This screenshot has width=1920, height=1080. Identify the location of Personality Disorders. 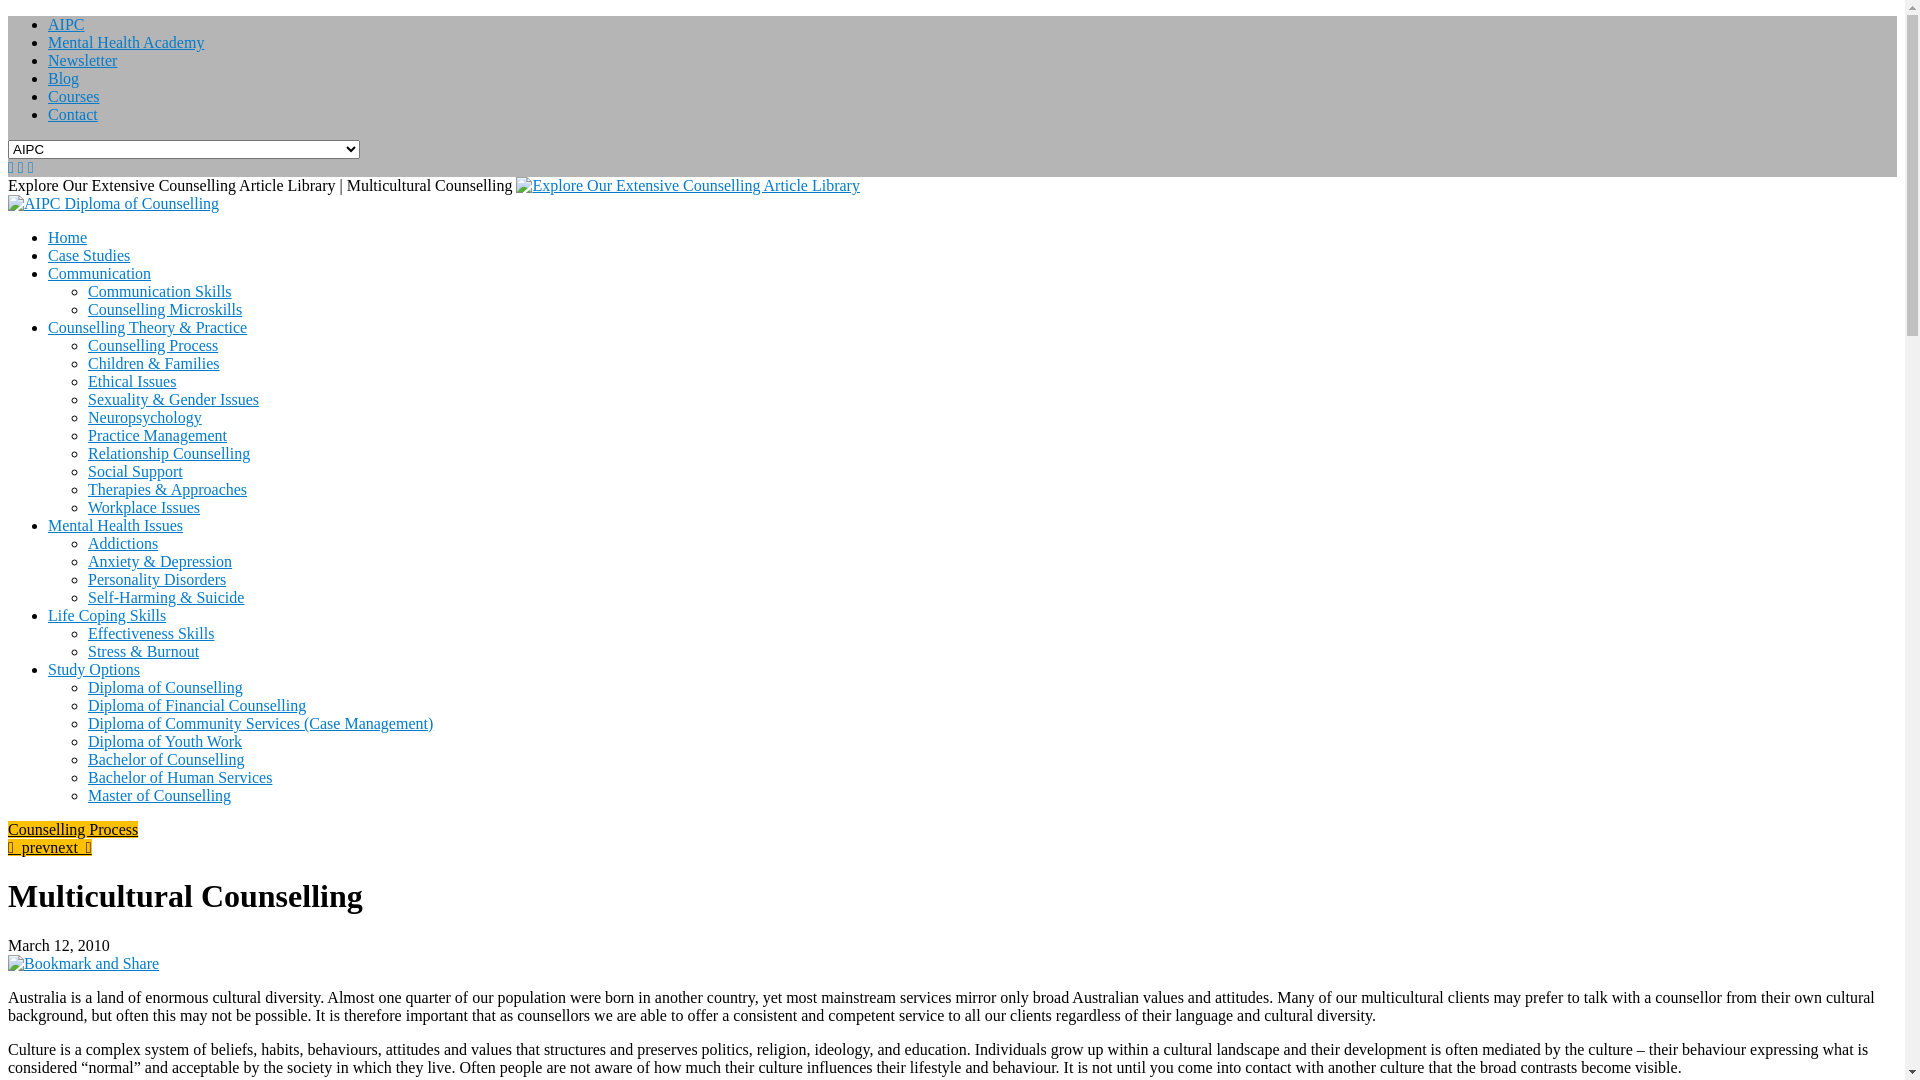
(157, 580).